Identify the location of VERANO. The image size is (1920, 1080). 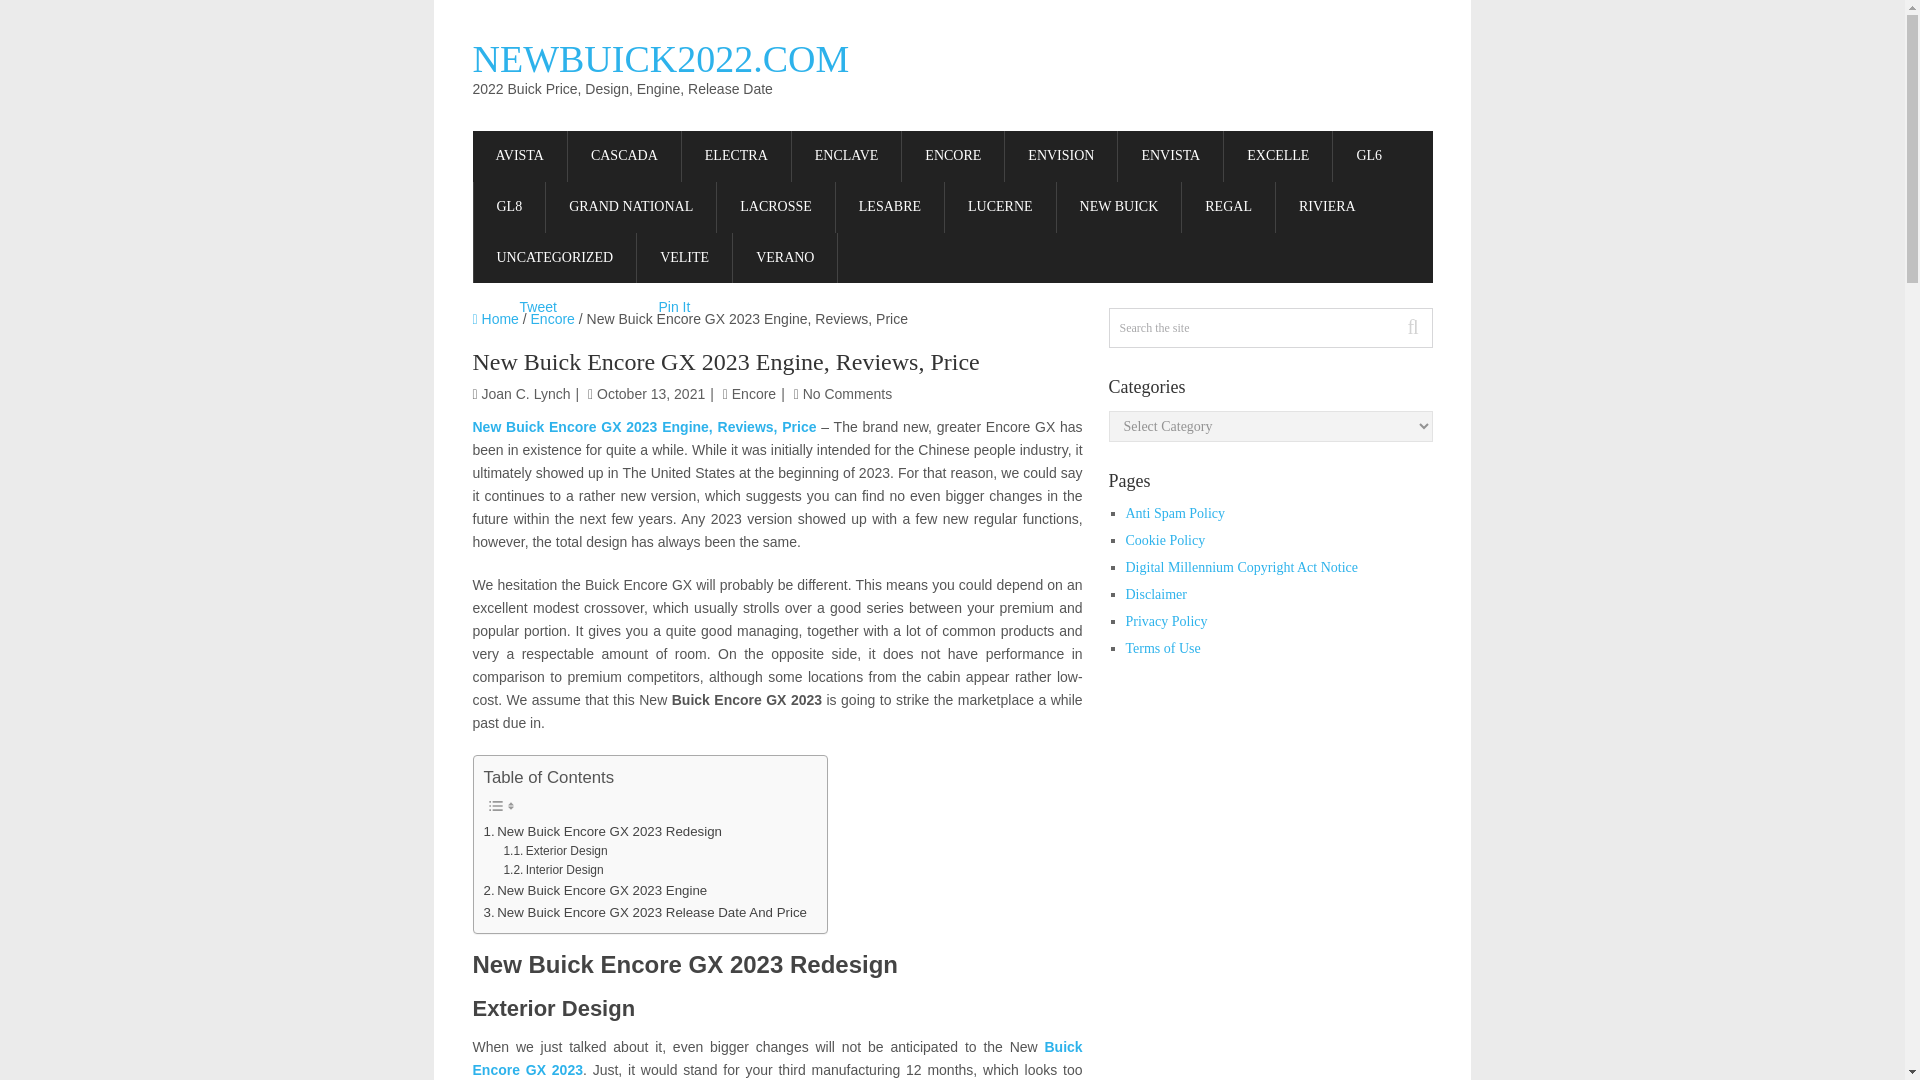
(785, 258).